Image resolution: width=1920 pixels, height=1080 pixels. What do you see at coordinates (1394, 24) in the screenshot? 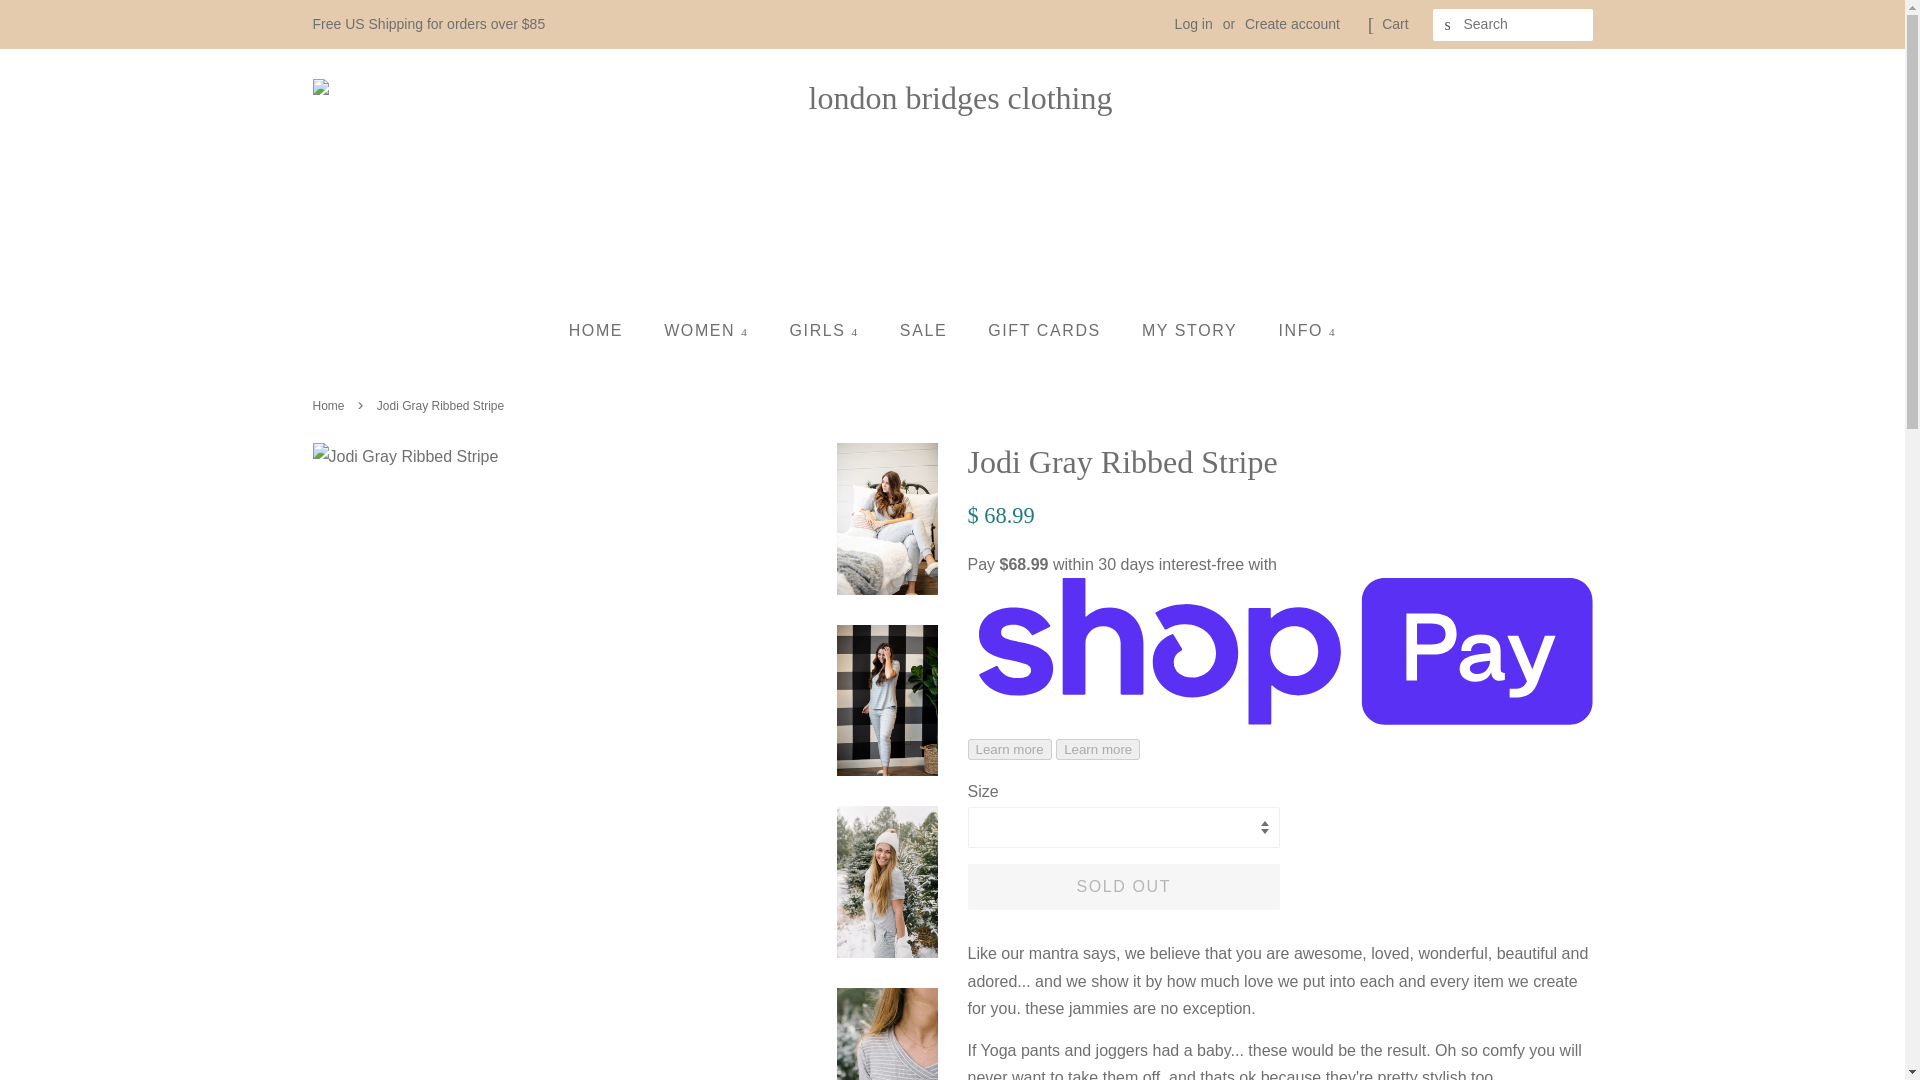
I see `Cart` at bounding box center [1394, 24].